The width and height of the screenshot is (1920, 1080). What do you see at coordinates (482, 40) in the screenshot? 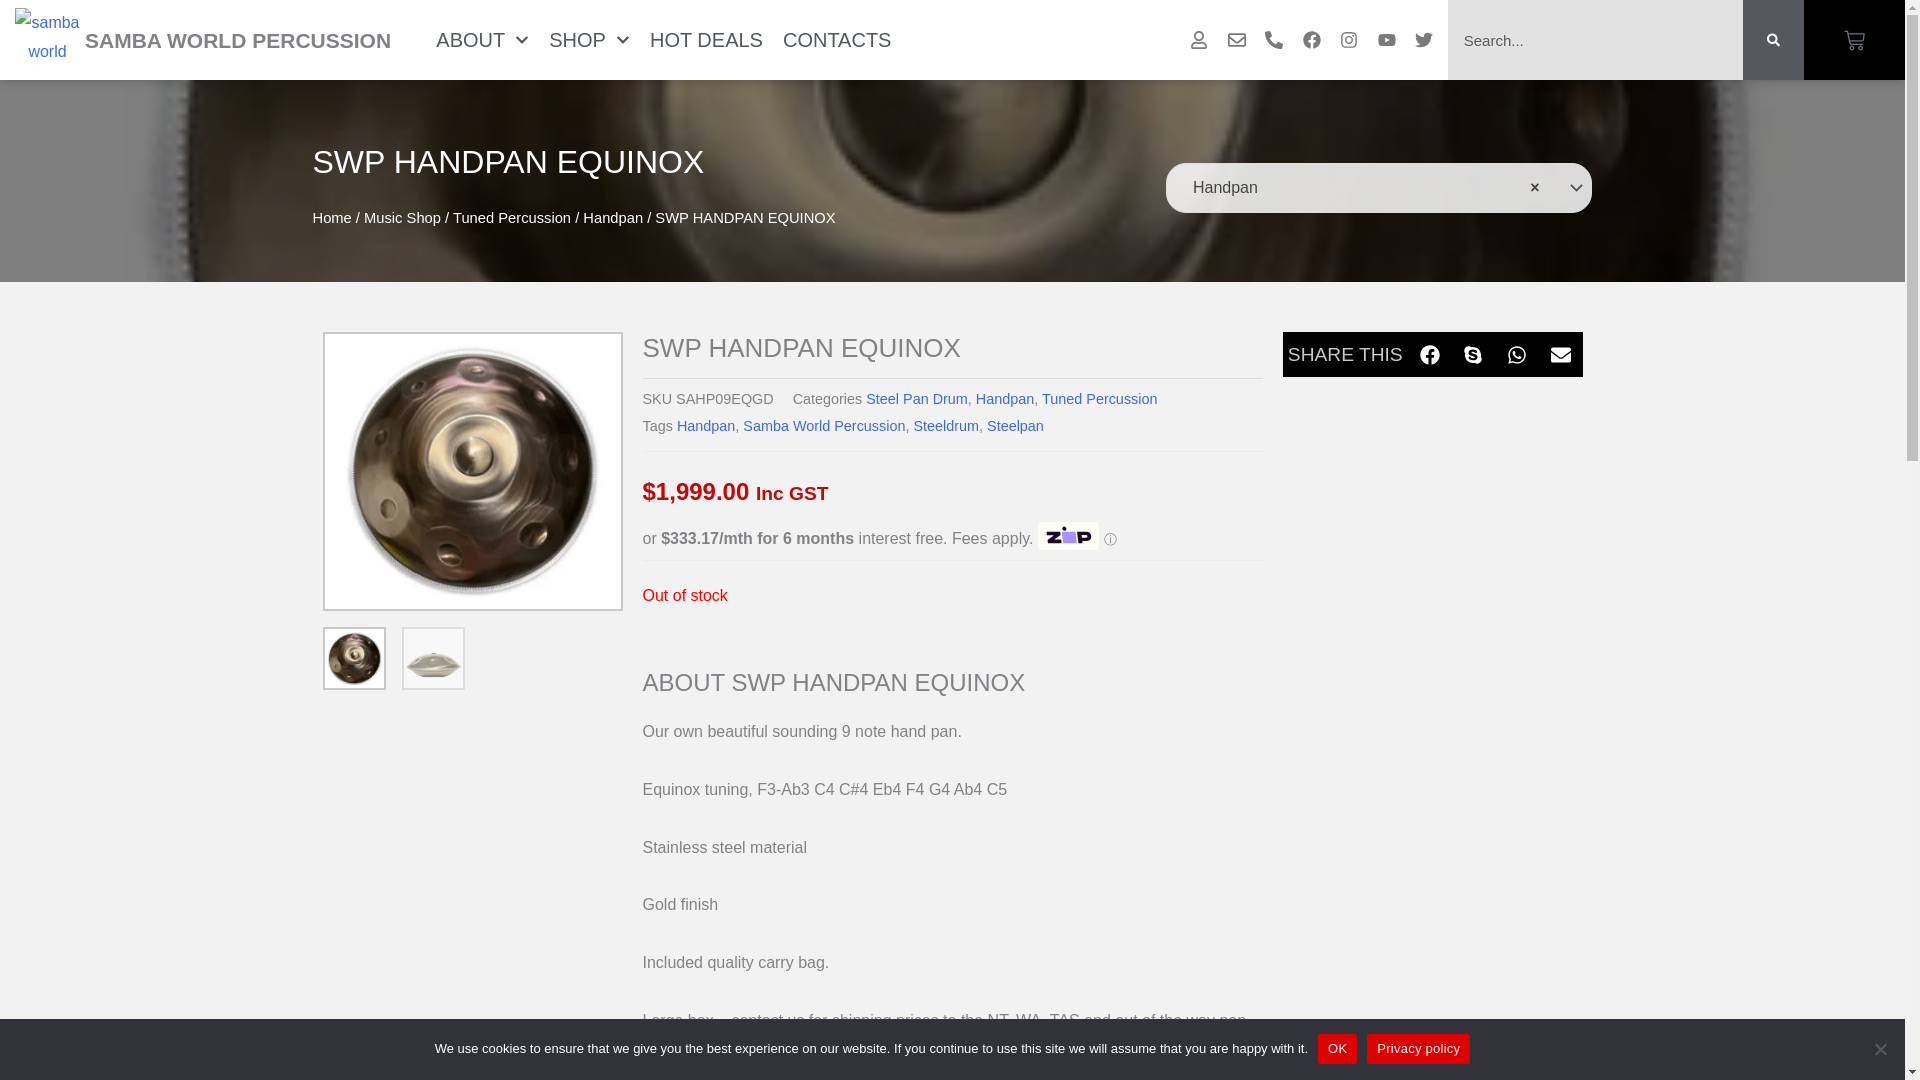
I see `ABOUT` at bounding box center [482, 40].